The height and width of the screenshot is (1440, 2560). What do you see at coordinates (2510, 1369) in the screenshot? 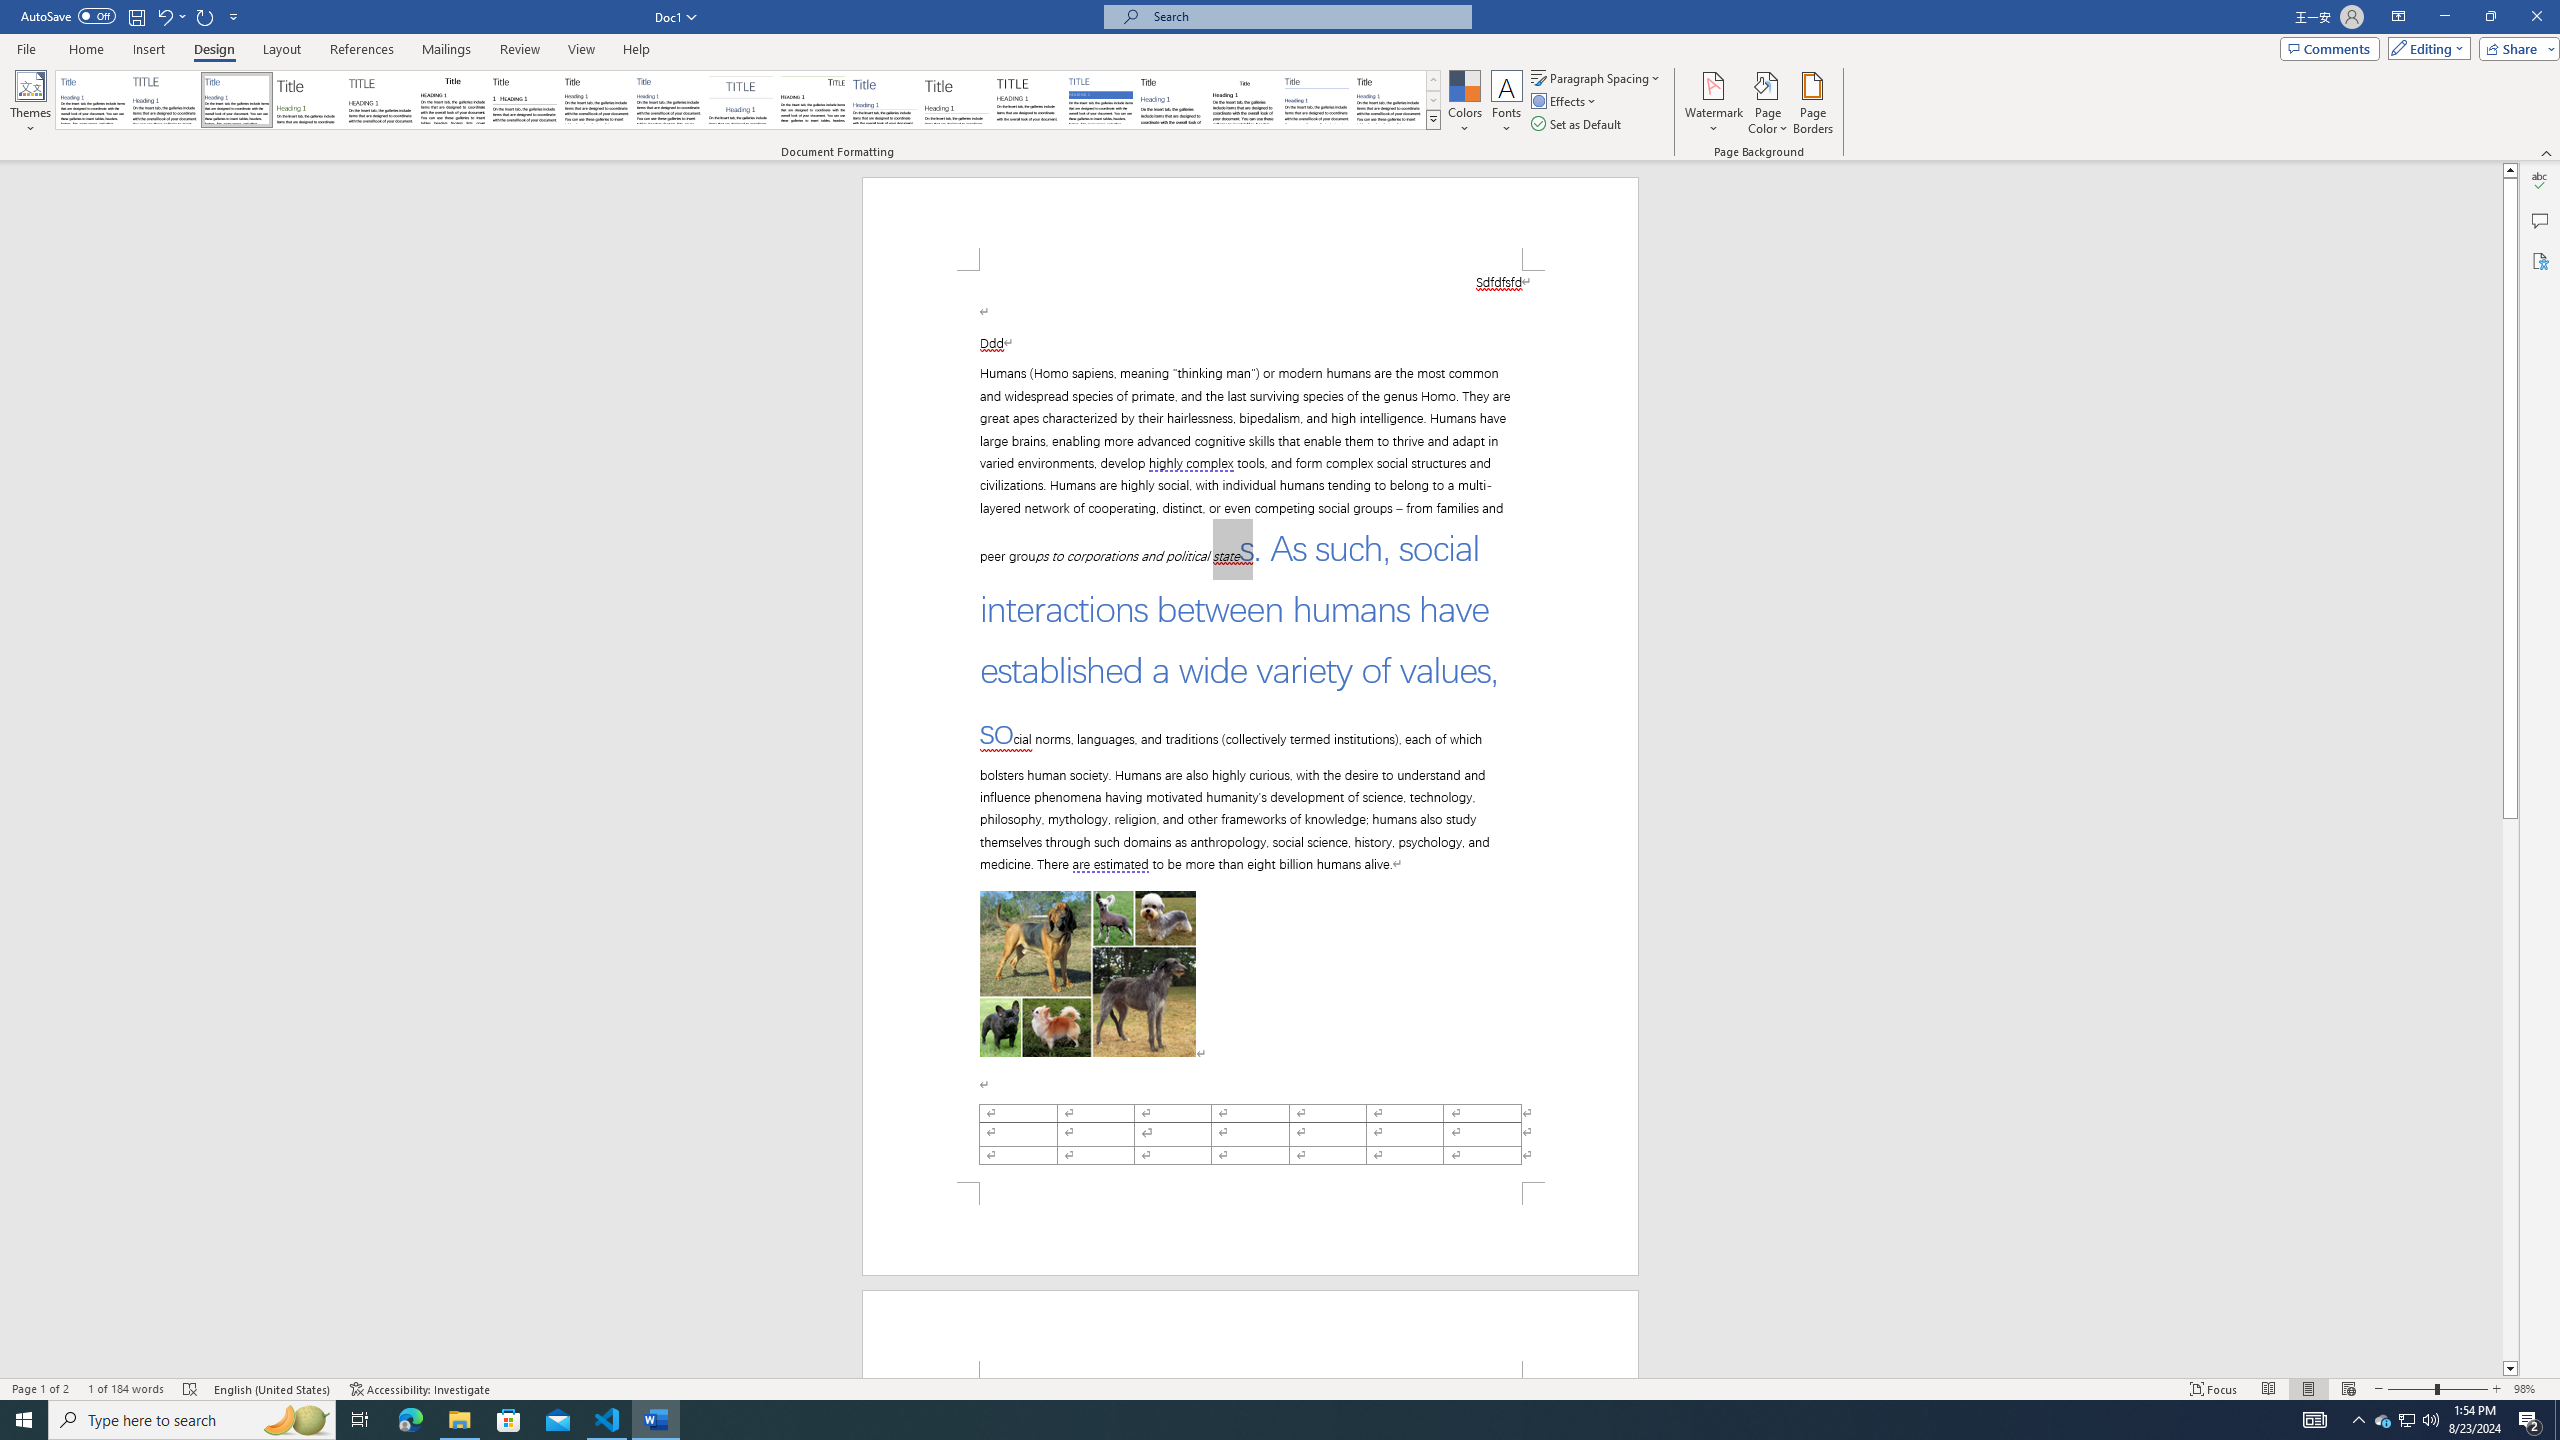
I see `Line down` at bounding box center [2510, 1369].